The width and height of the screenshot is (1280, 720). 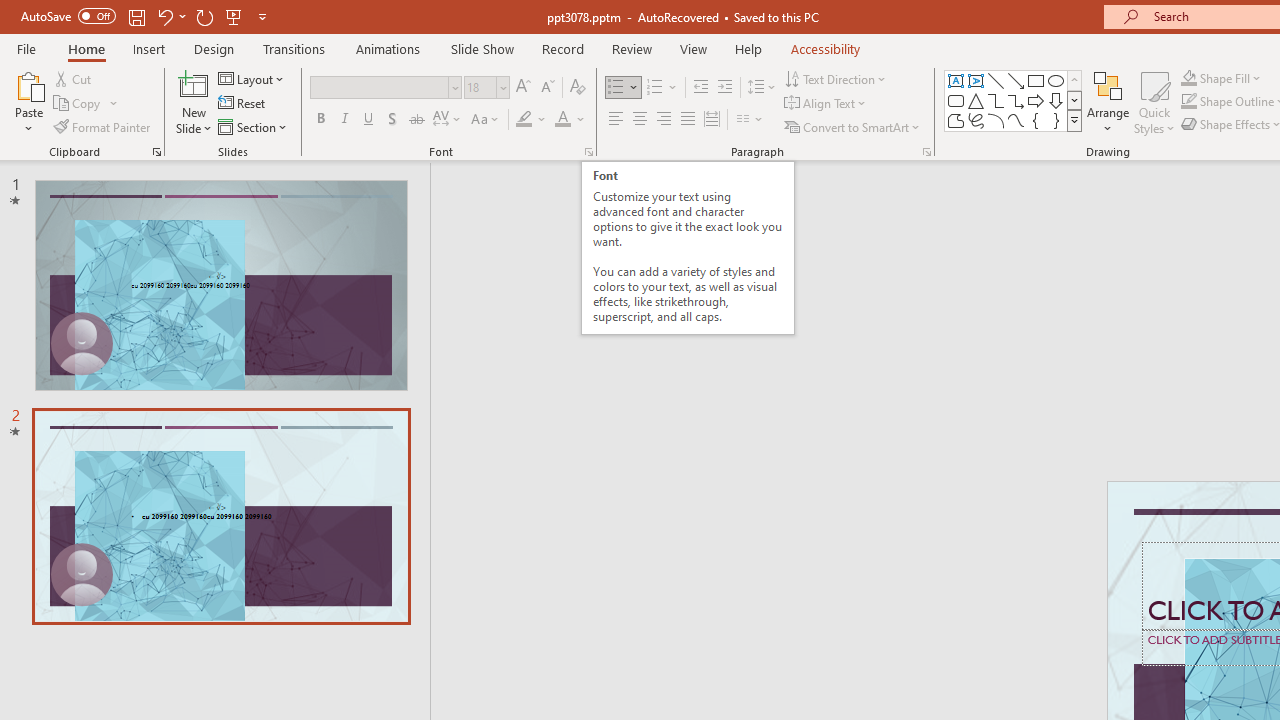 What do you see at coordinates (748, 48) in the screenshot?
I see `Help` at bounding box center [748, 48].